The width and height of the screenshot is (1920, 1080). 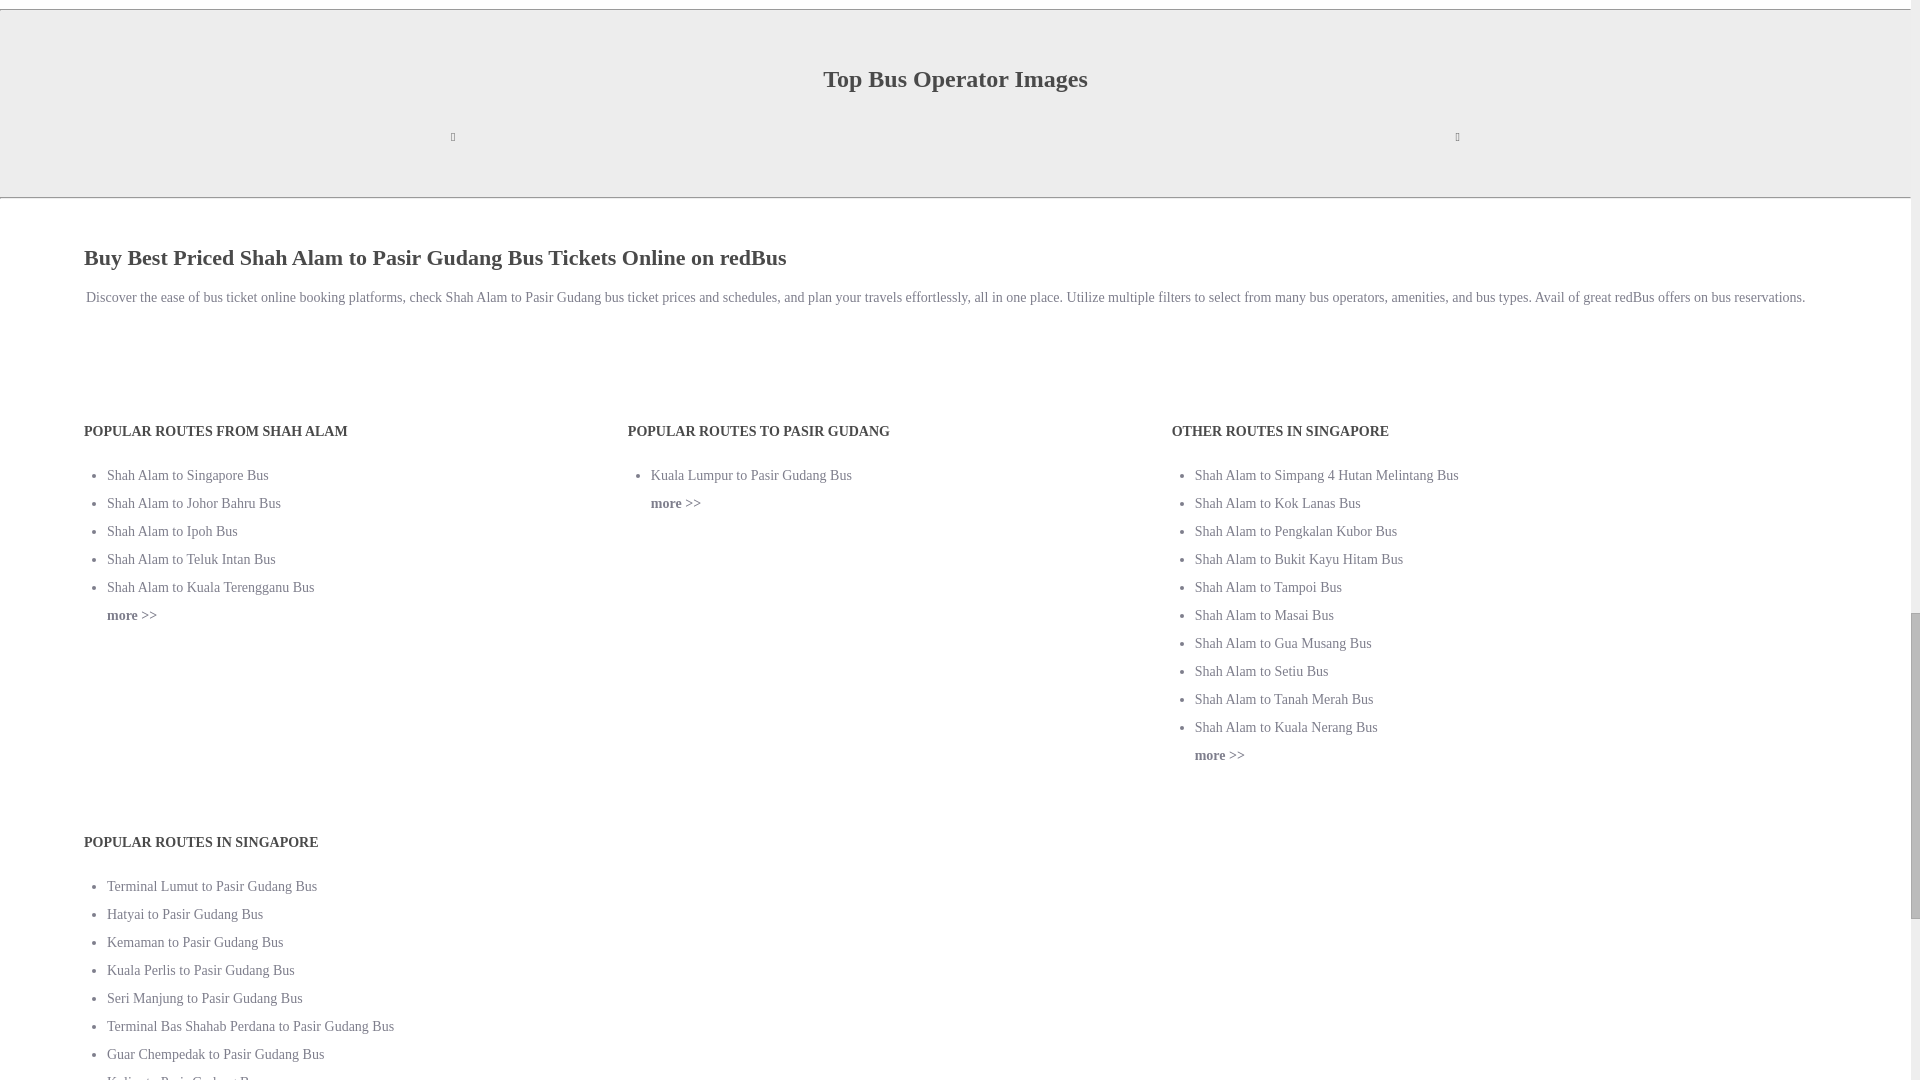 I want to click on Shah Alam to Masai Bus, so click(x=1264, y=616).